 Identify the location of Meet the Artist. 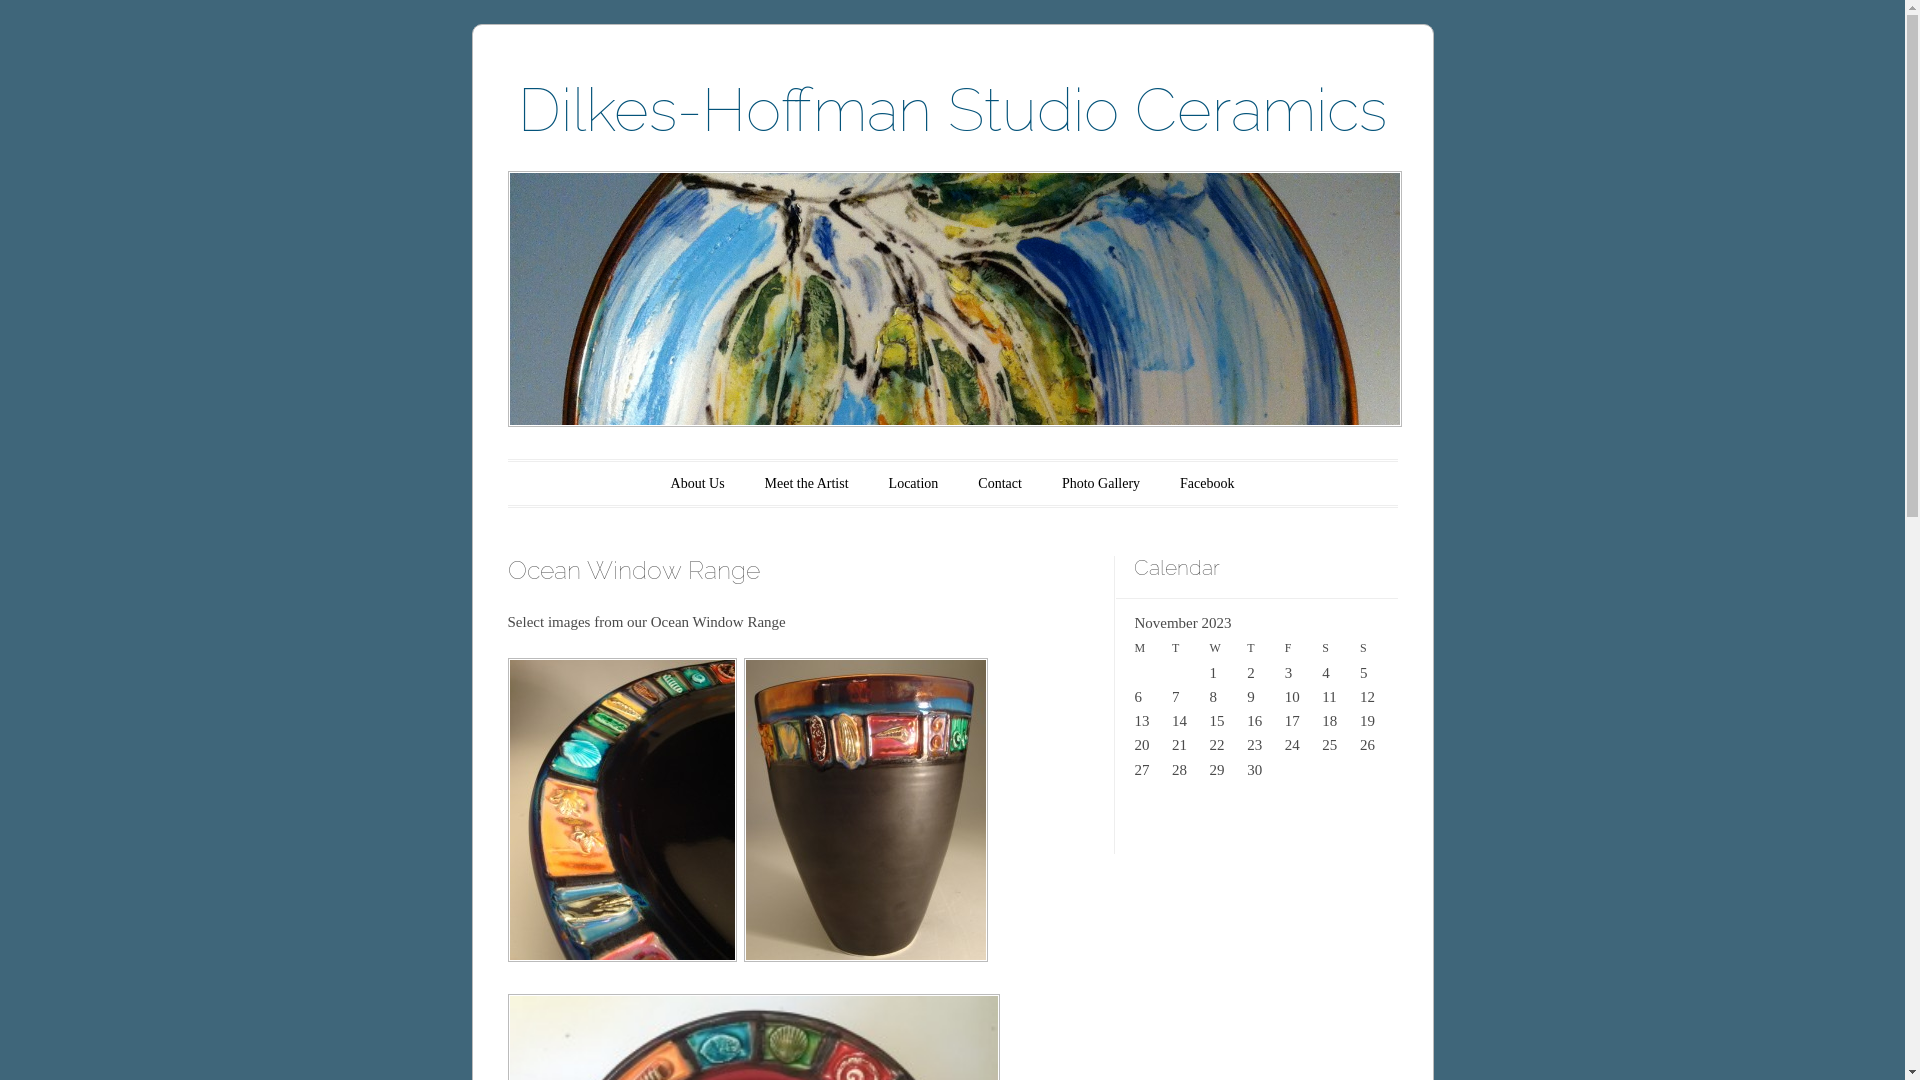
(807, 484).